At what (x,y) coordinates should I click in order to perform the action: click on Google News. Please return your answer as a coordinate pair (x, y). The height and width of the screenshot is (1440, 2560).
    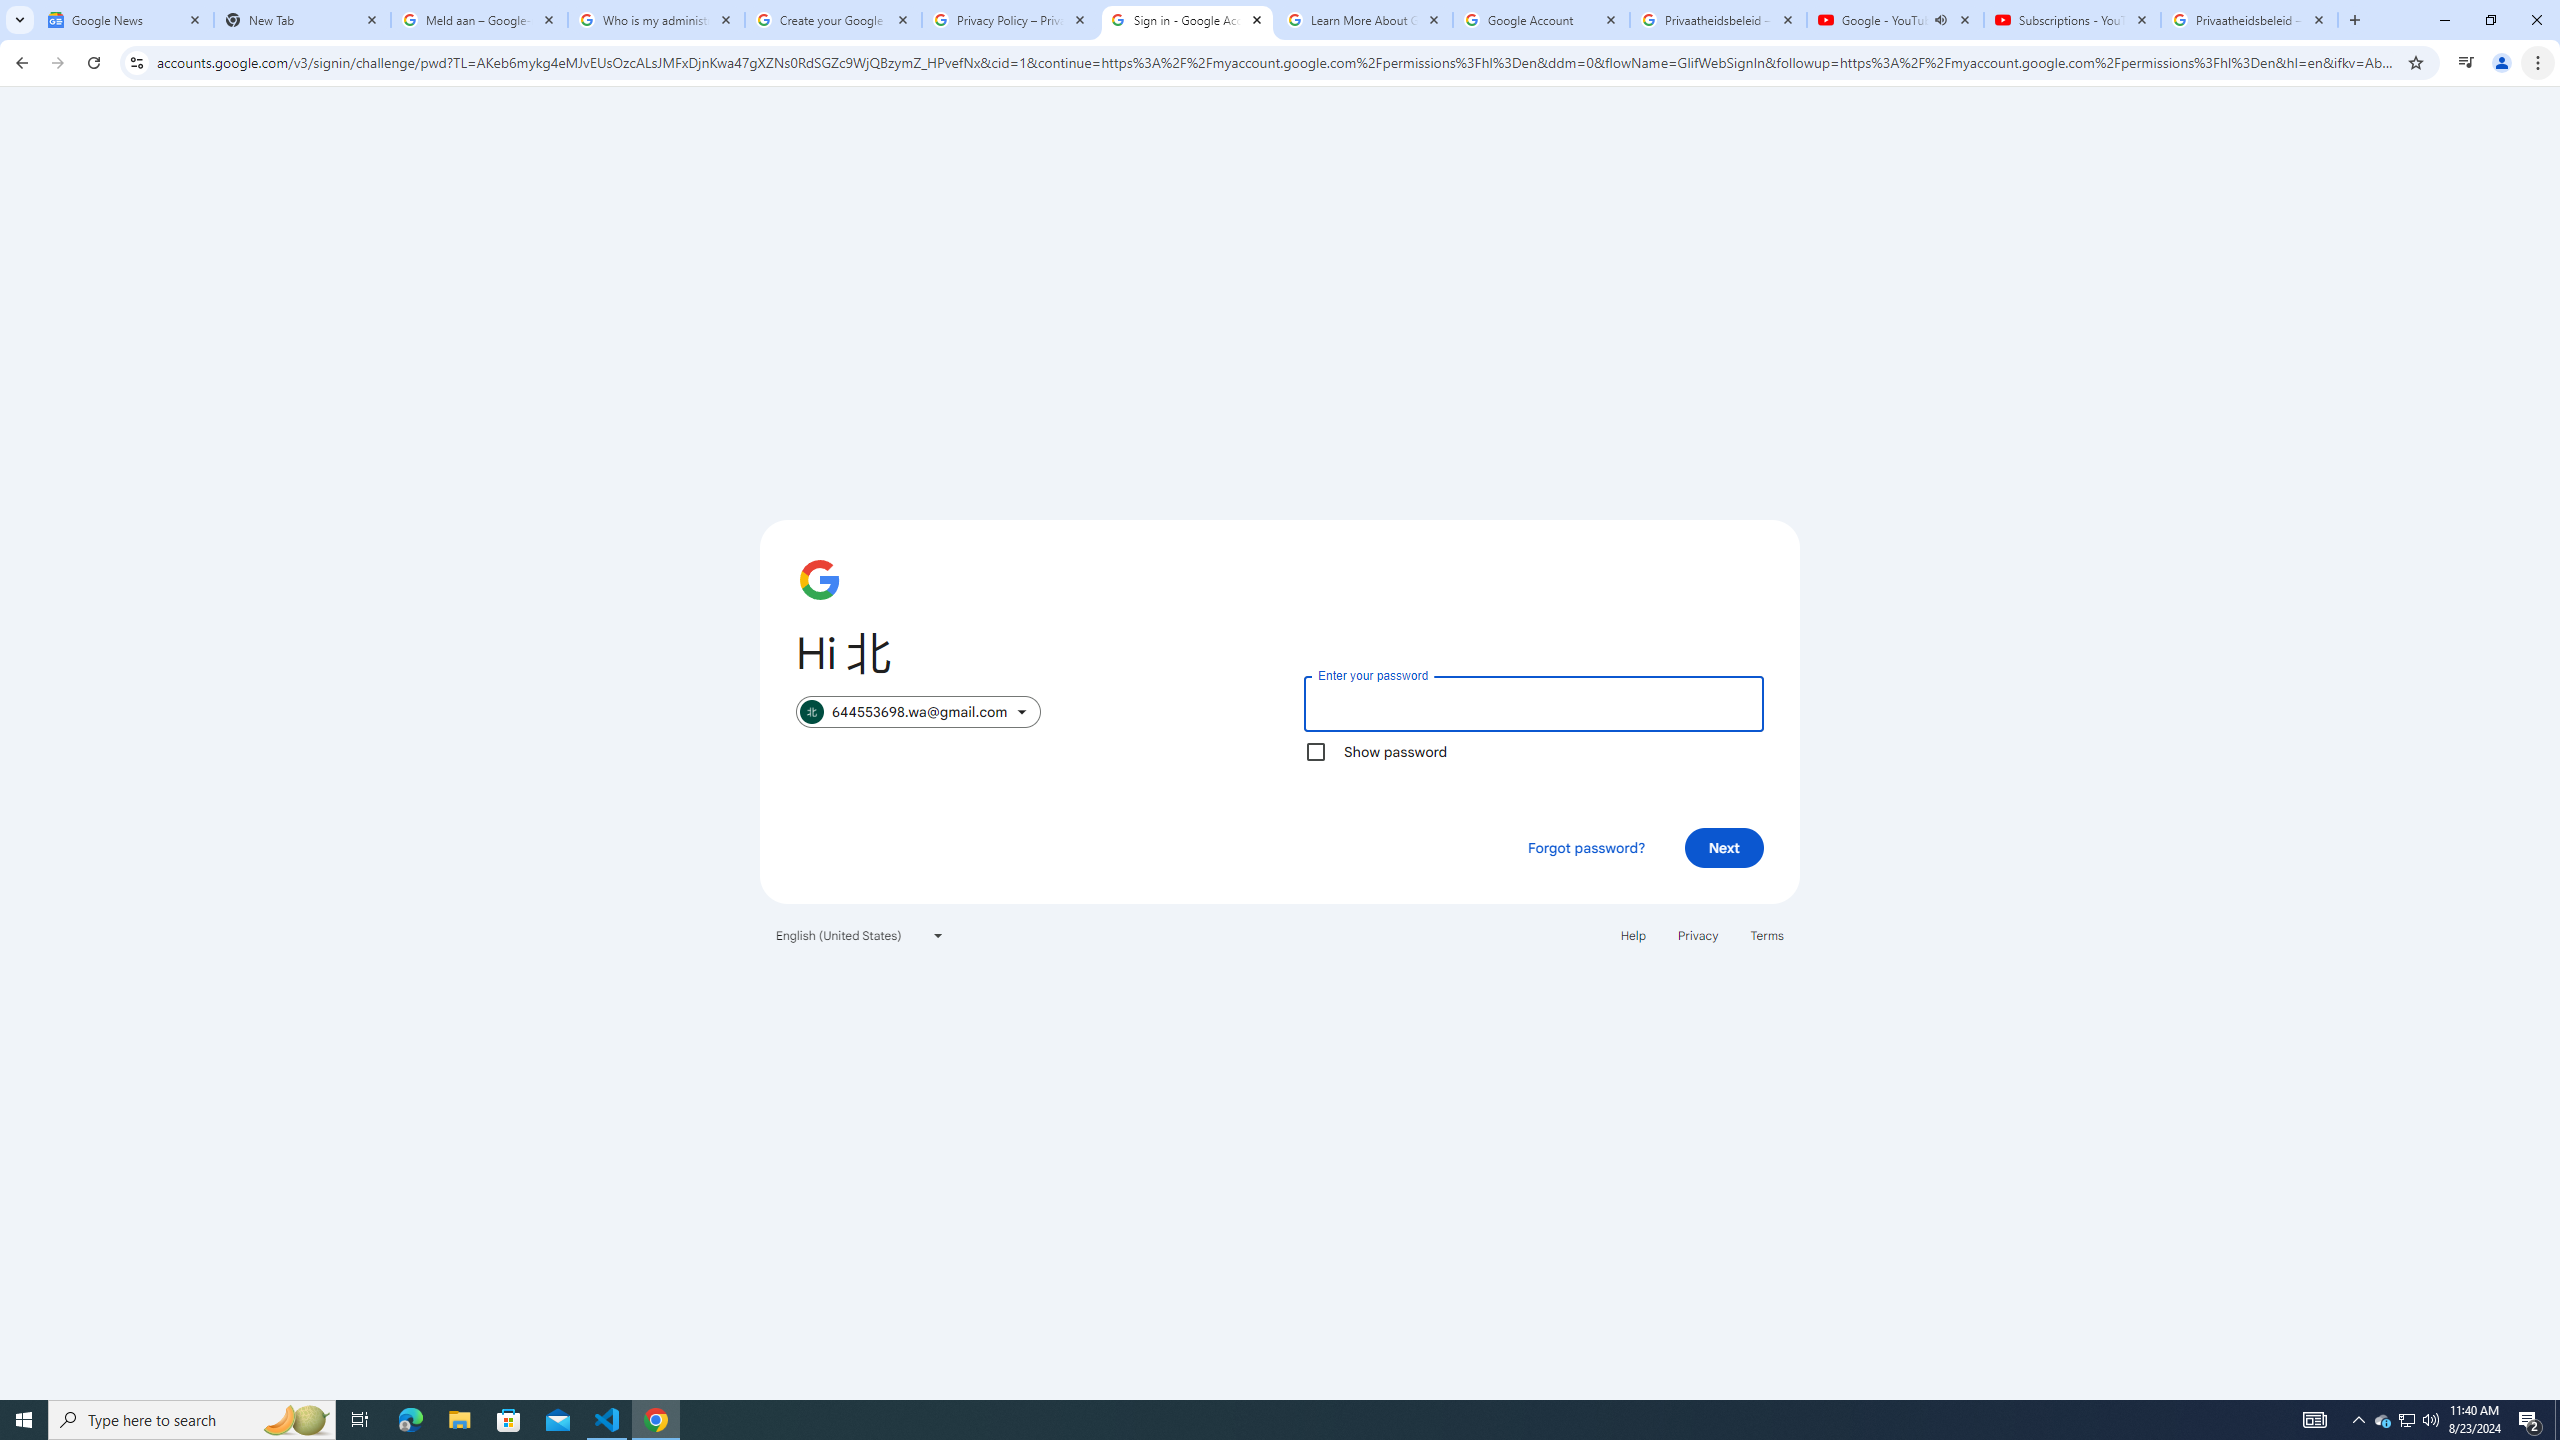
    Looking at the image, I should click on (125, 20).